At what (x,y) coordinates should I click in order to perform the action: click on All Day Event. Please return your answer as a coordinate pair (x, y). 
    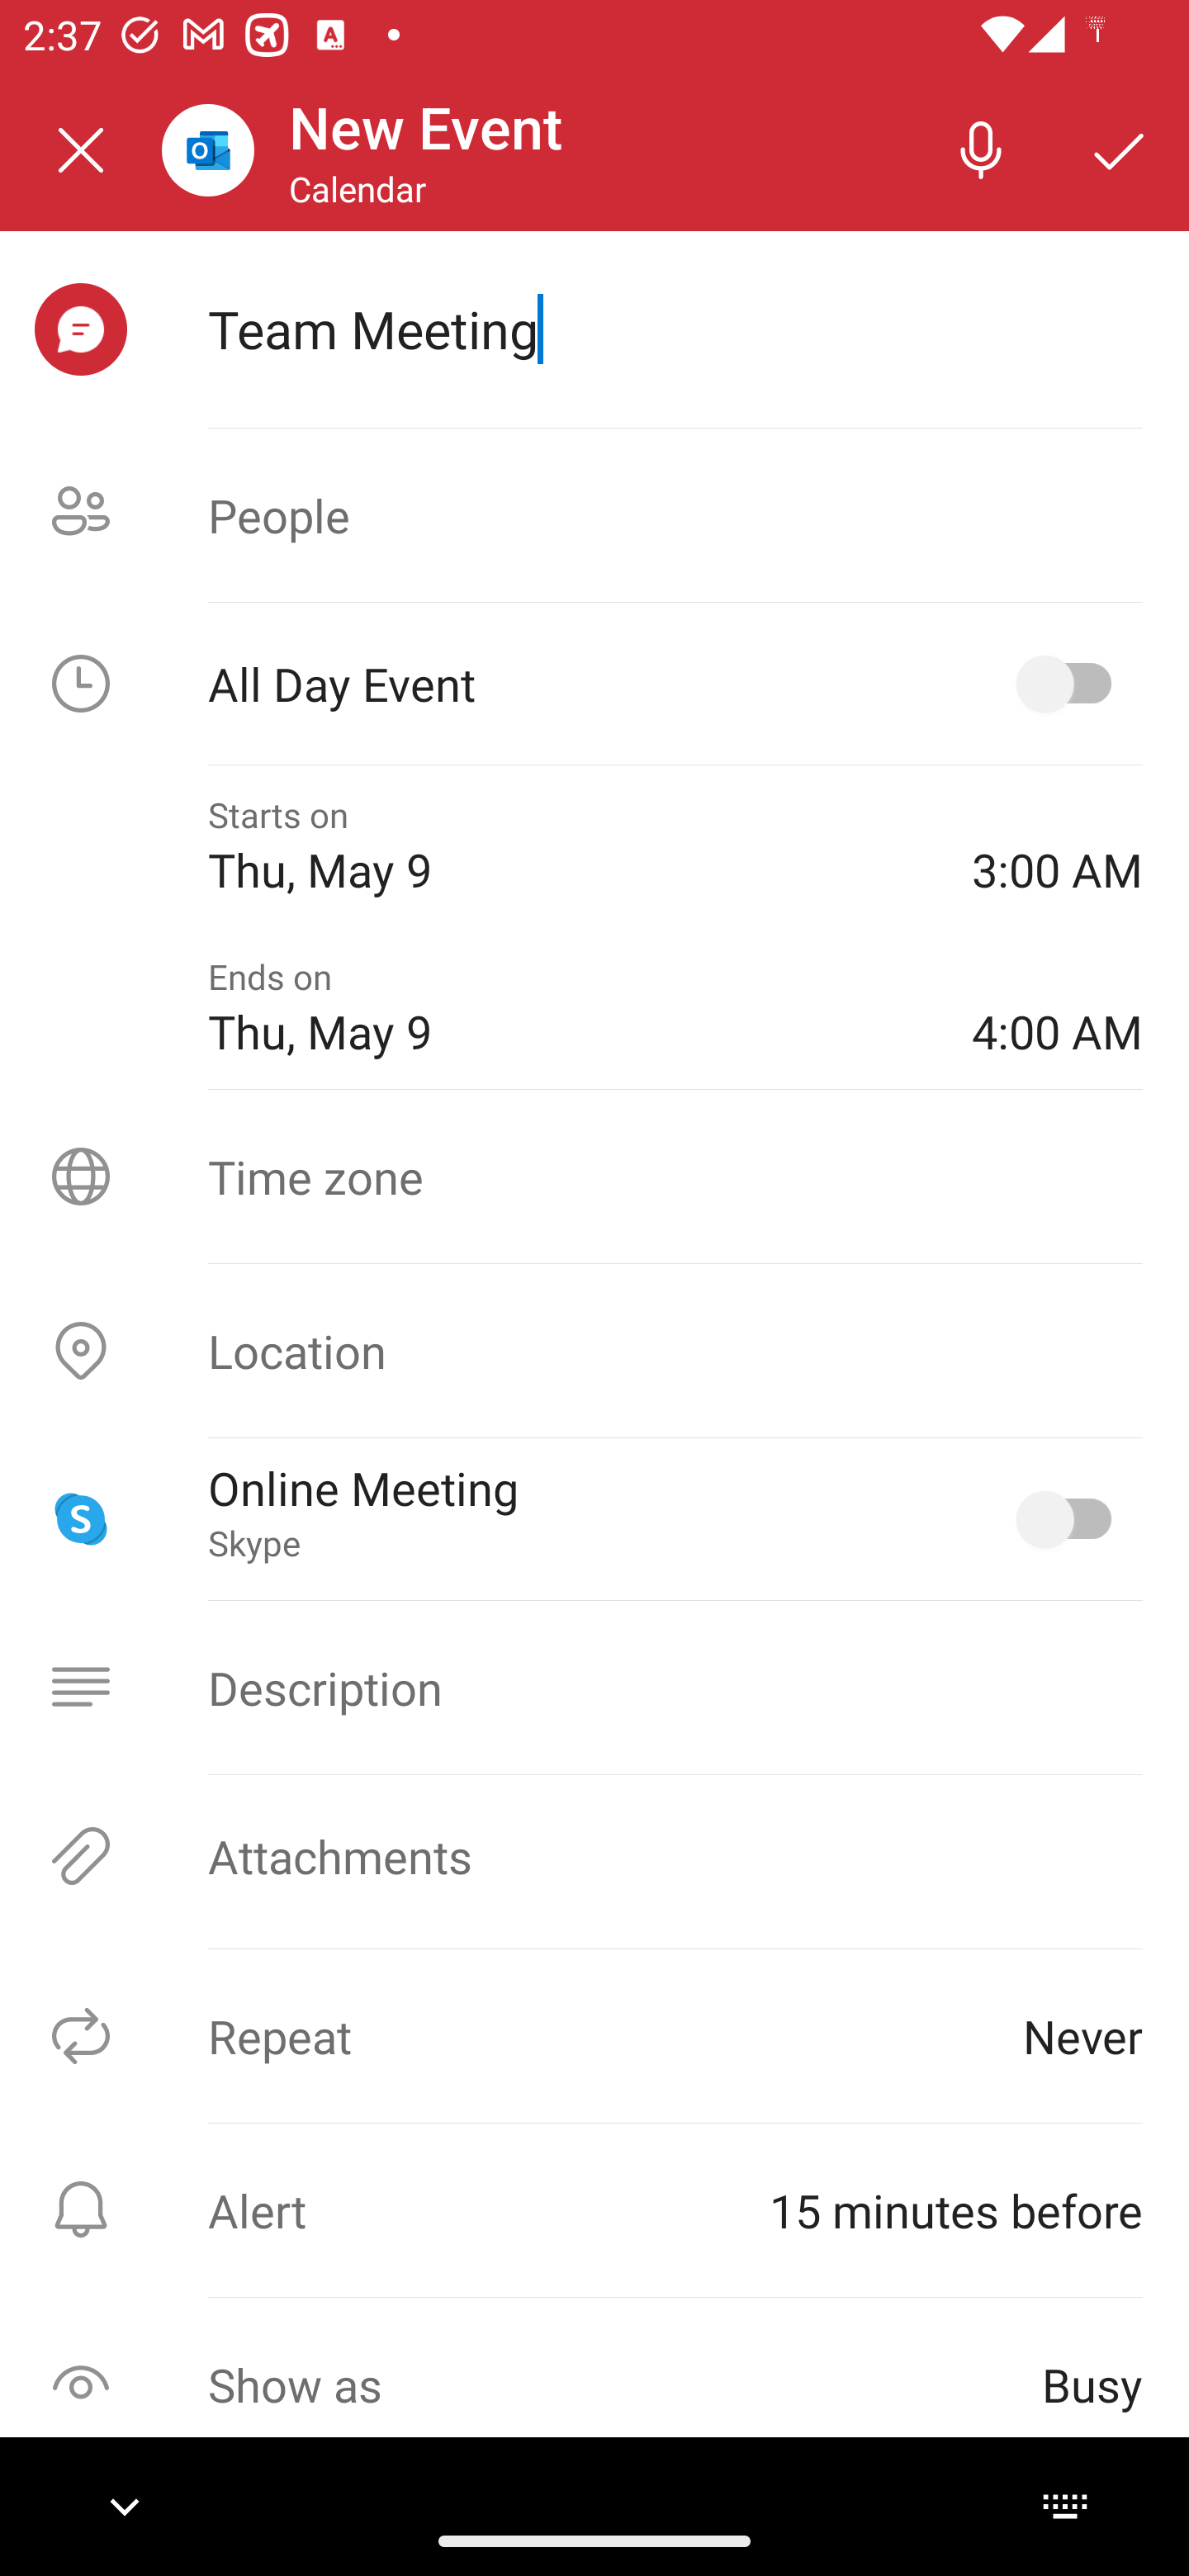
    Looking at the image, I should click on (594, 684).